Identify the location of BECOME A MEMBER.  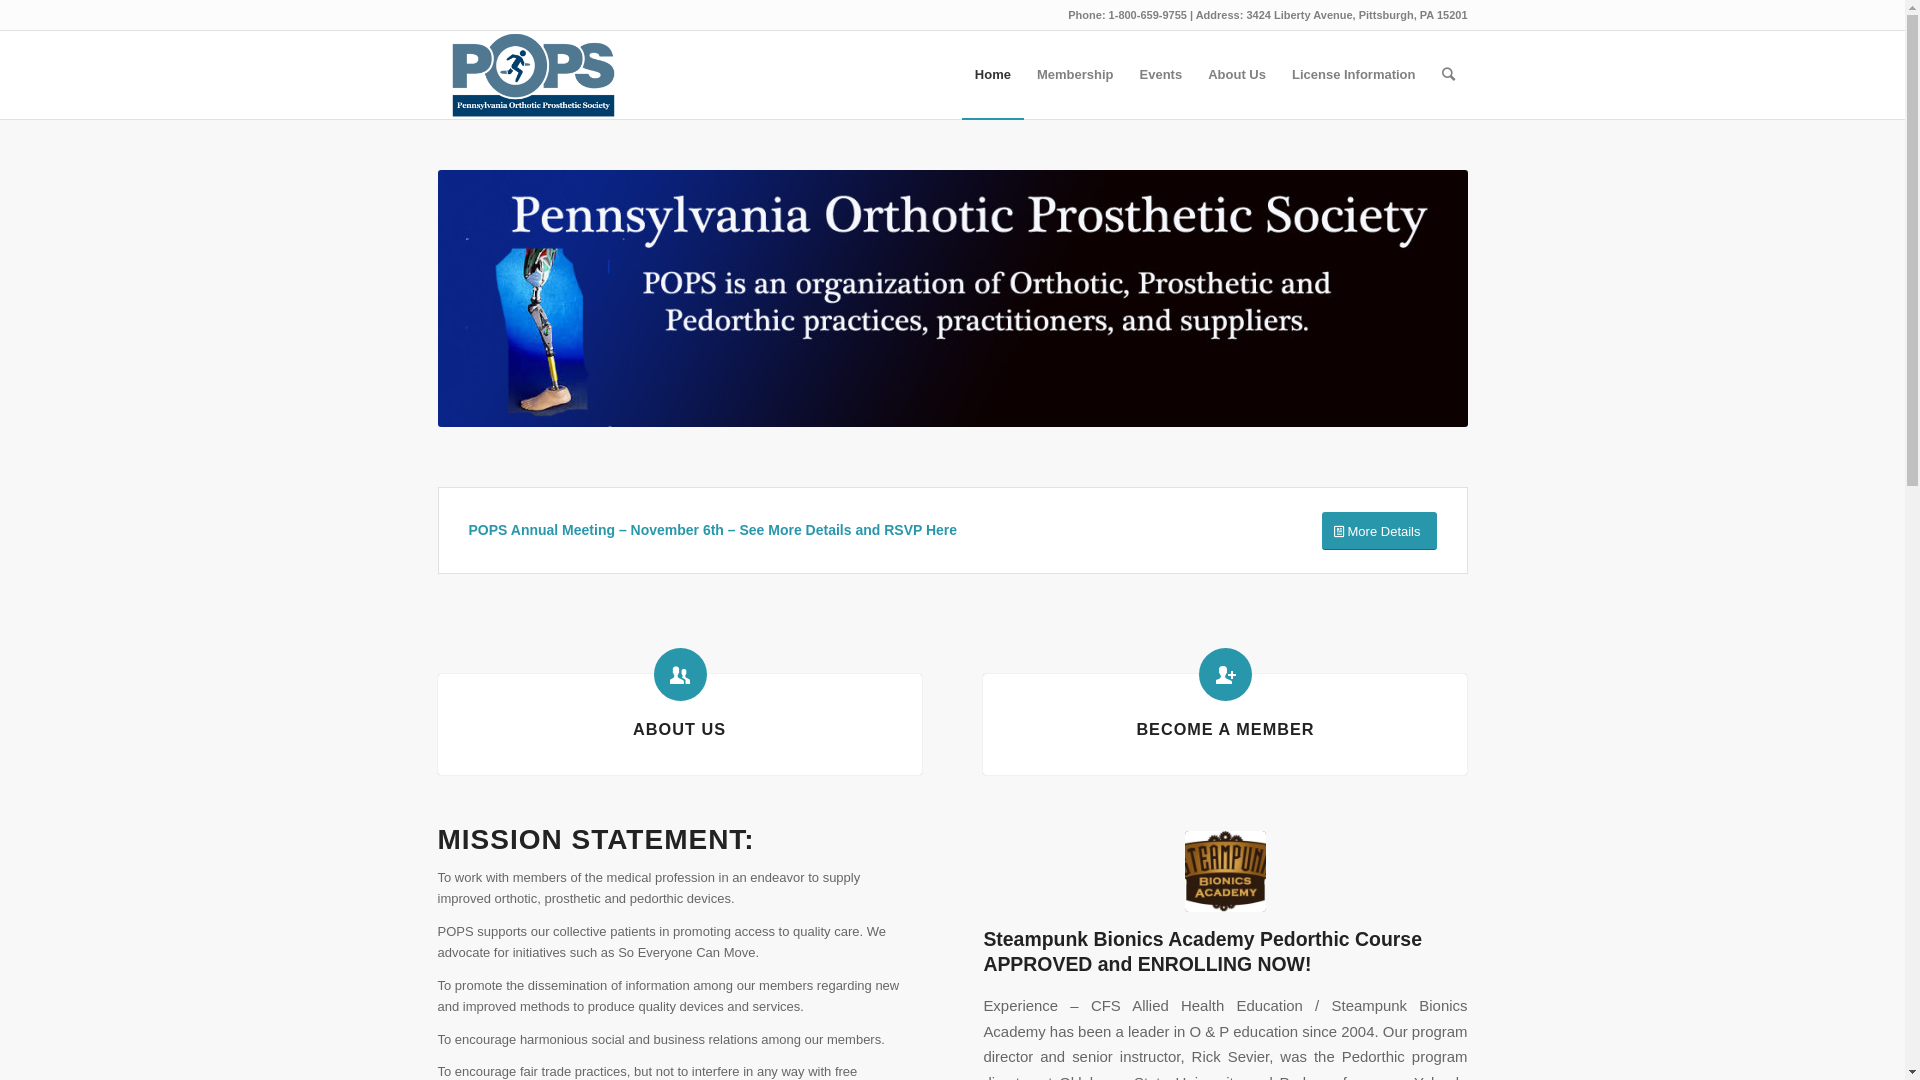
(1225, 729).